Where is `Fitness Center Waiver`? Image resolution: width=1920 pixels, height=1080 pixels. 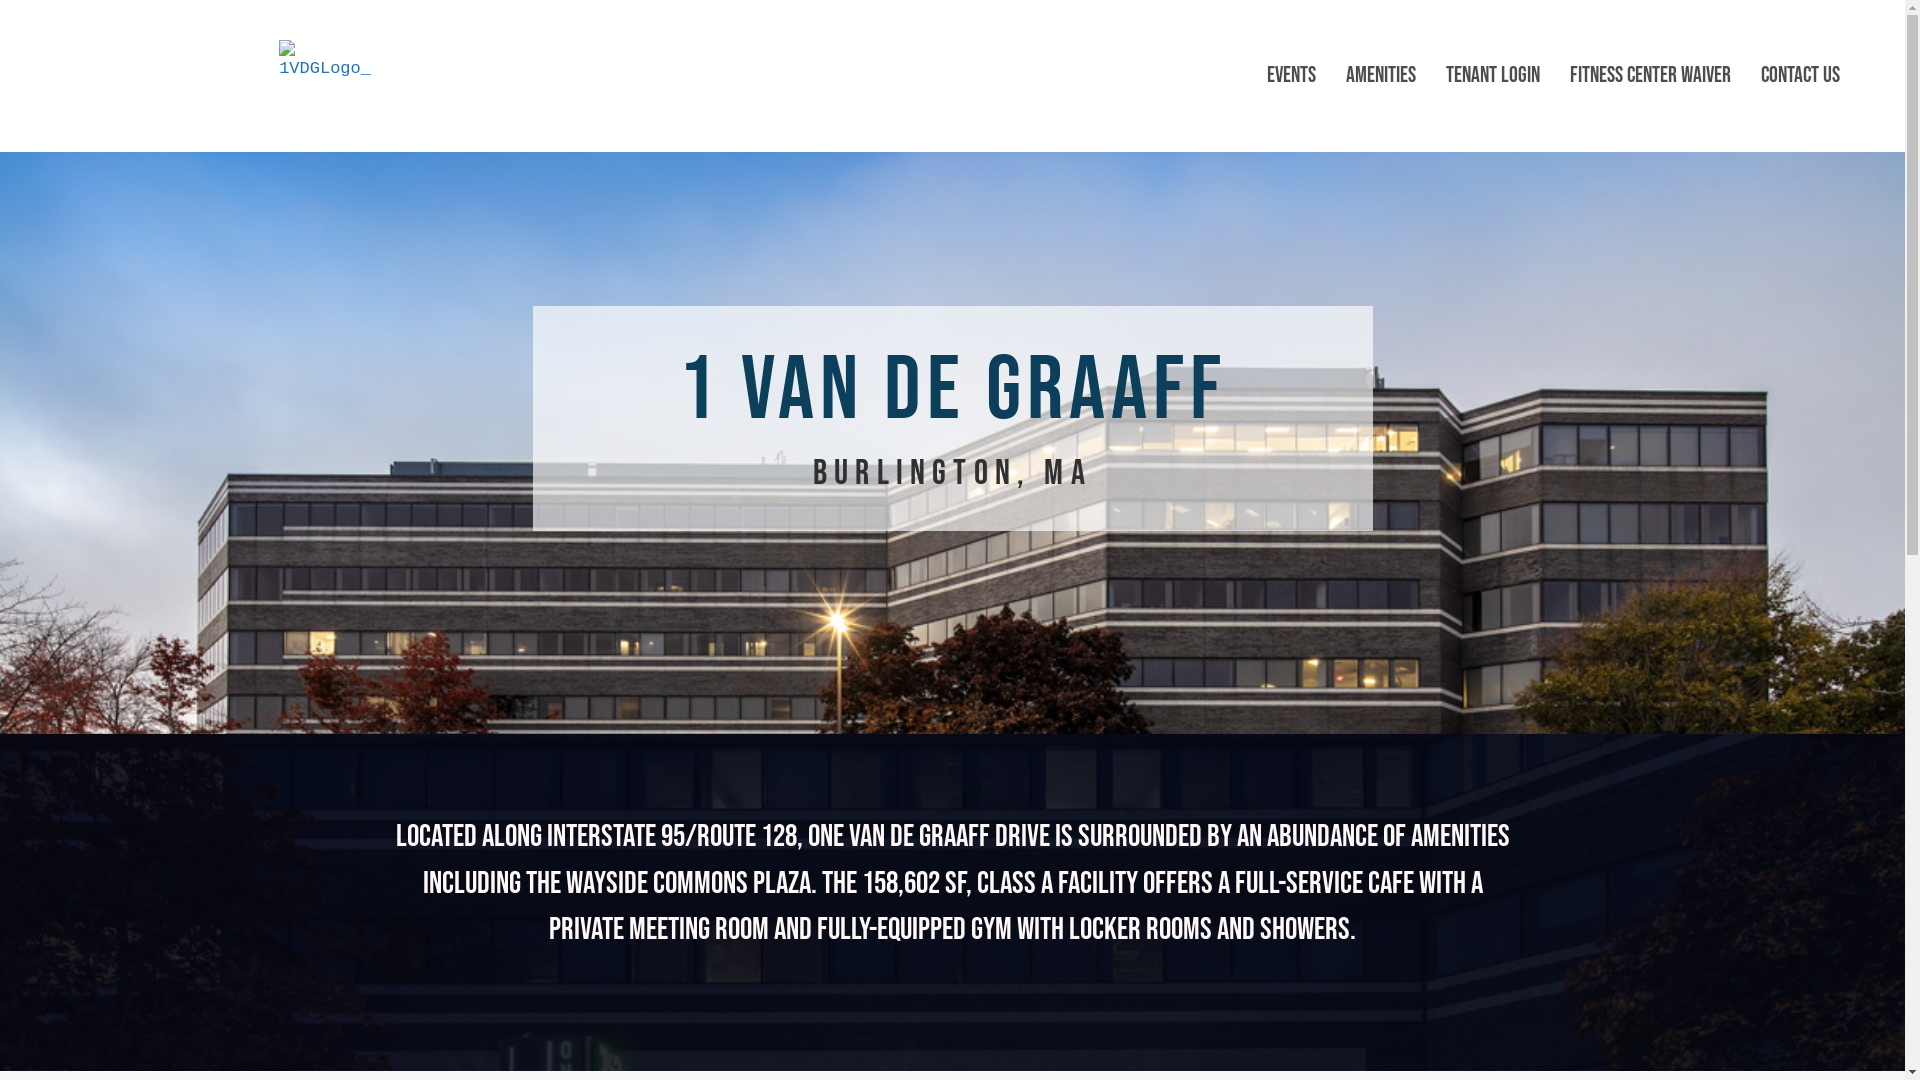
Fitness Center Waiver is located at coordinates (1650, 76).